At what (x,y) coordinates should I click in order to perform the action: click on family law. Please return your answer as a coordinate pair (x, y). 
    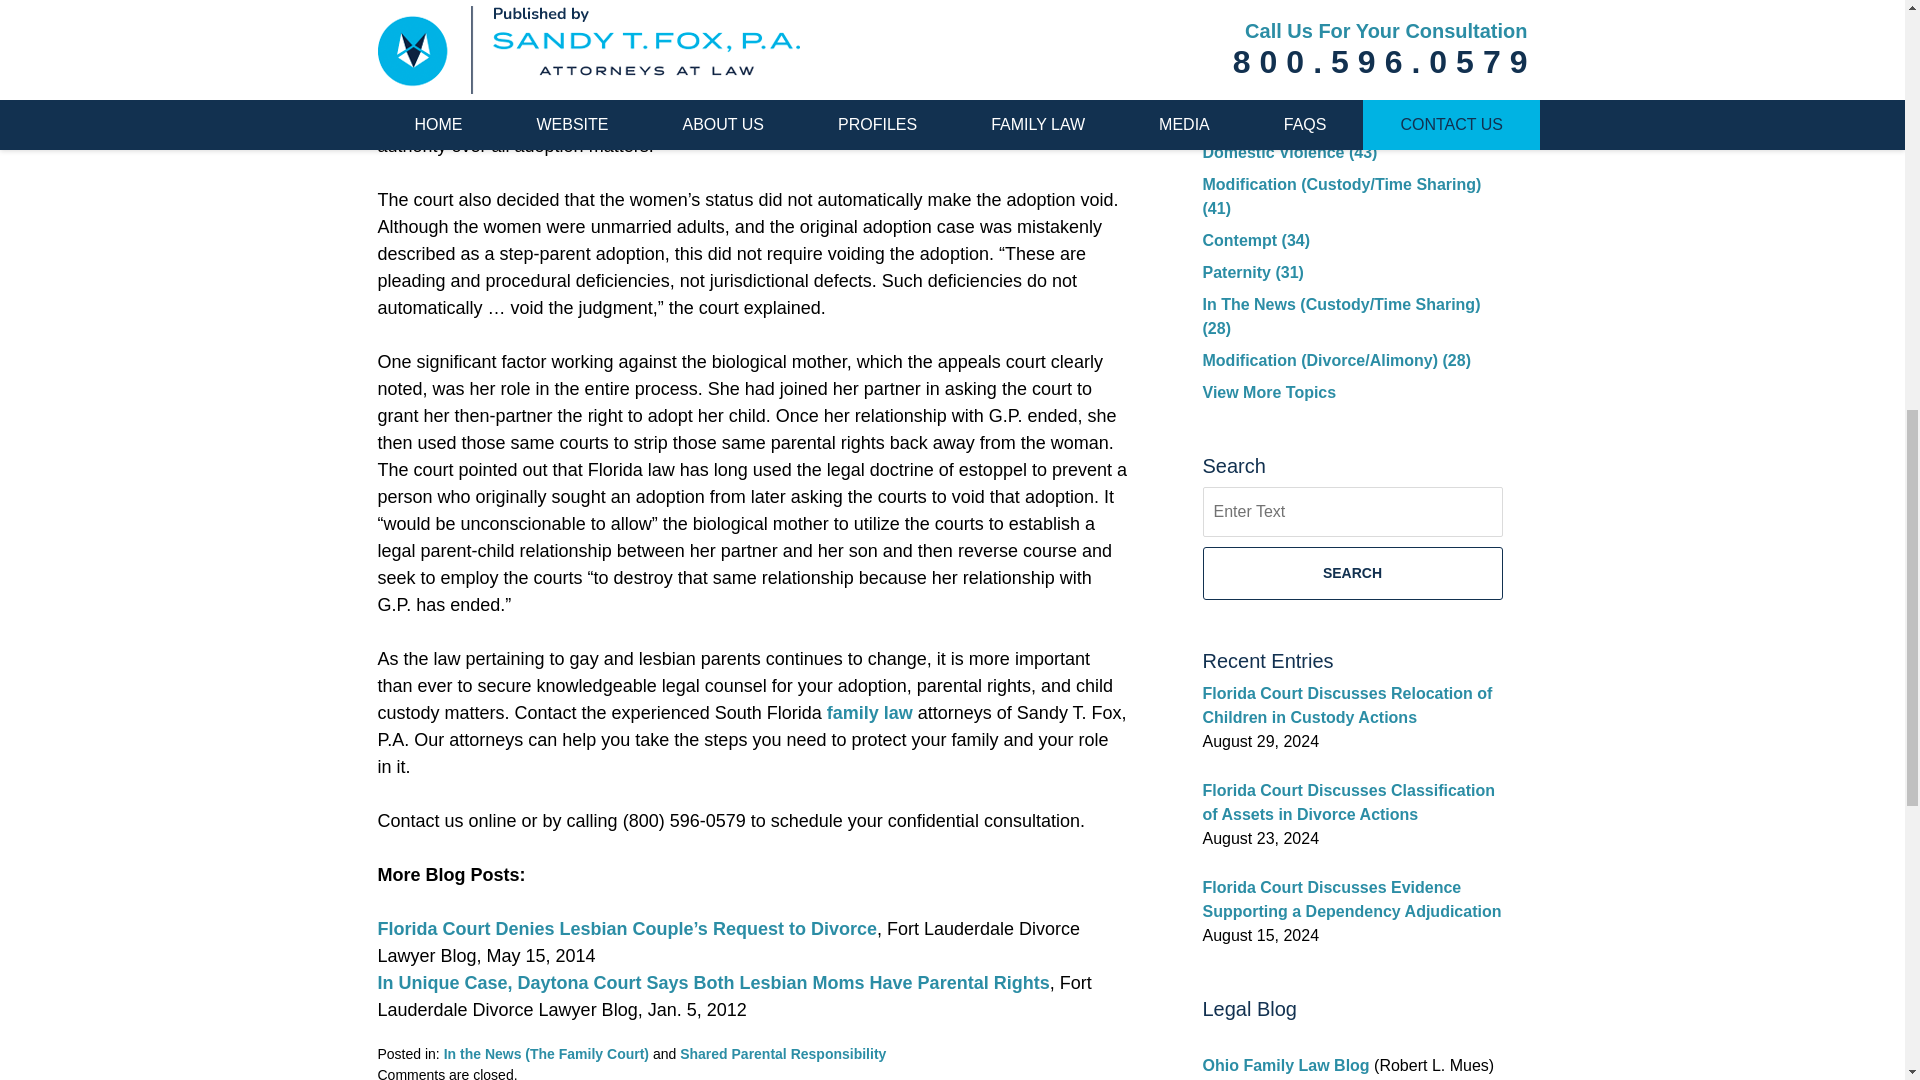
    Looking at the image, I should click on (870, 712).